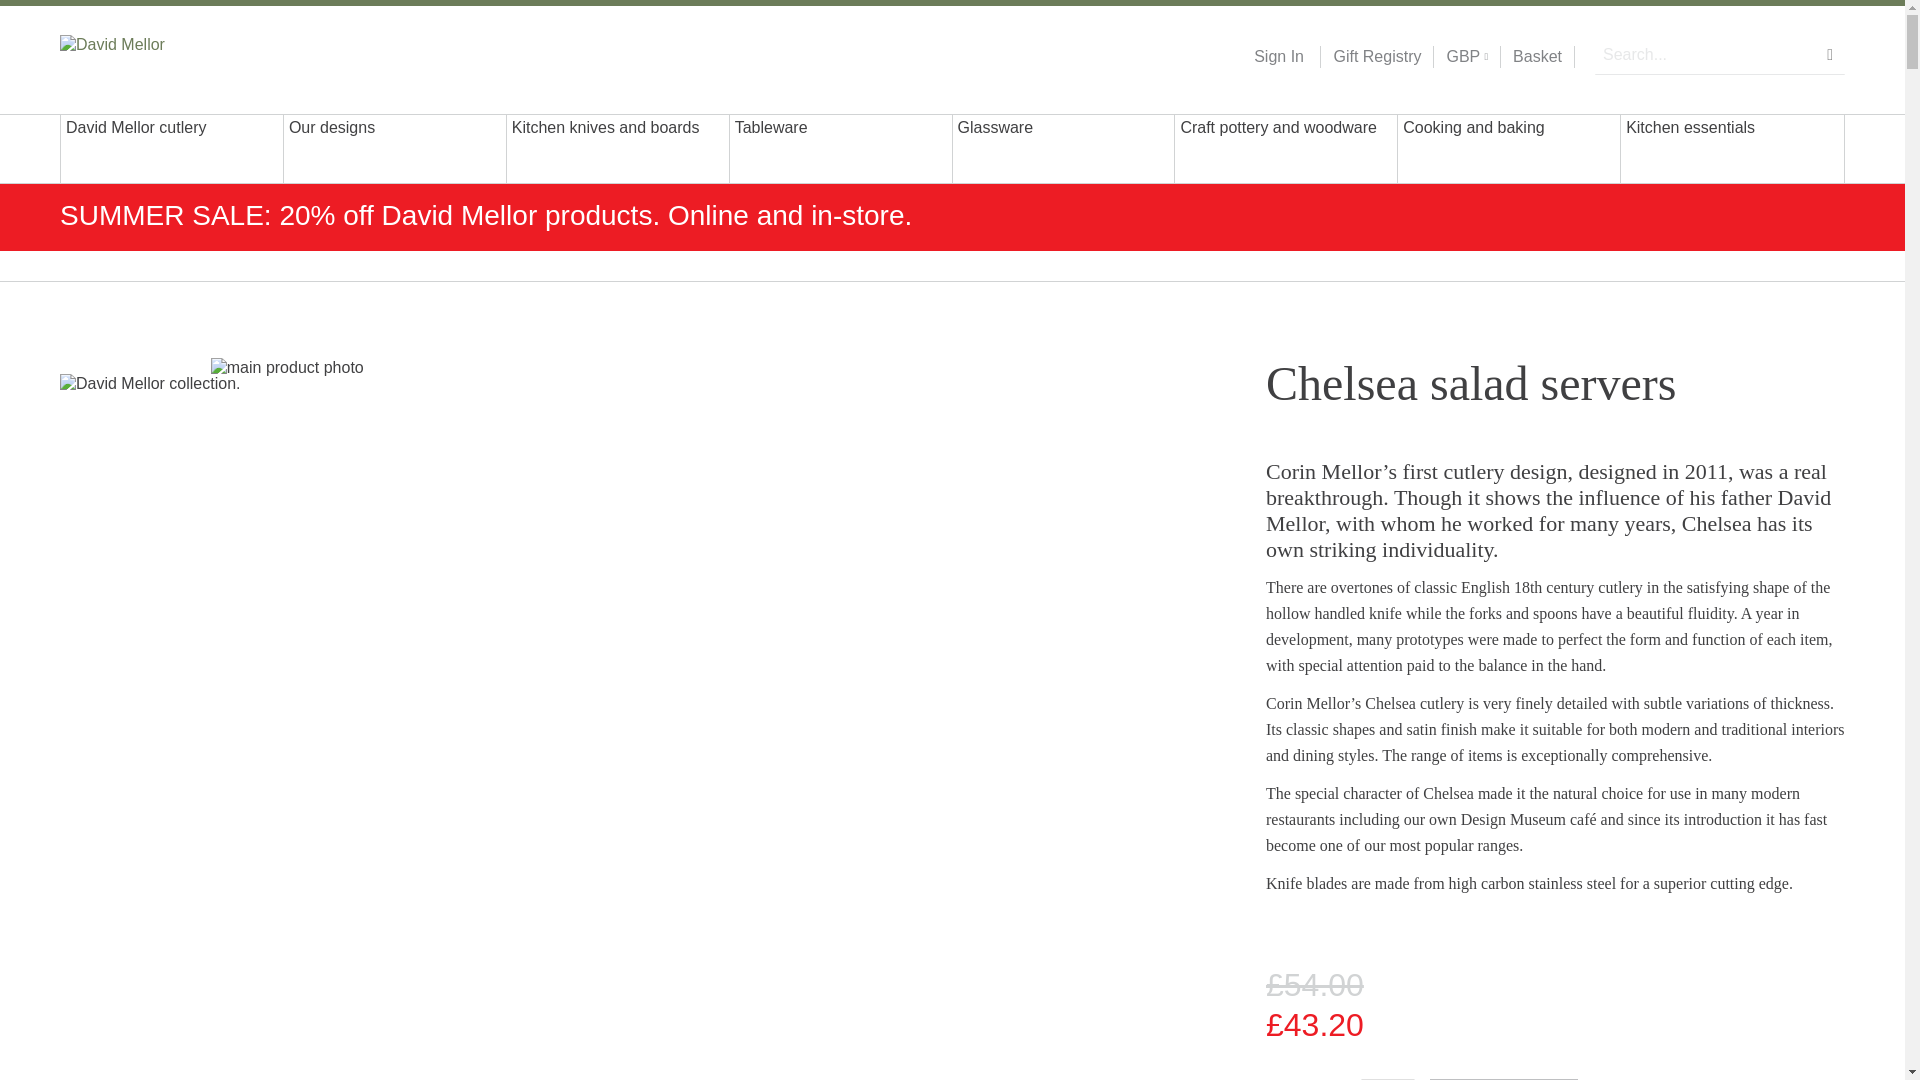  Describe the element at coordinates (1278, 57) in the screenshot. I see `Sign In` at that location.